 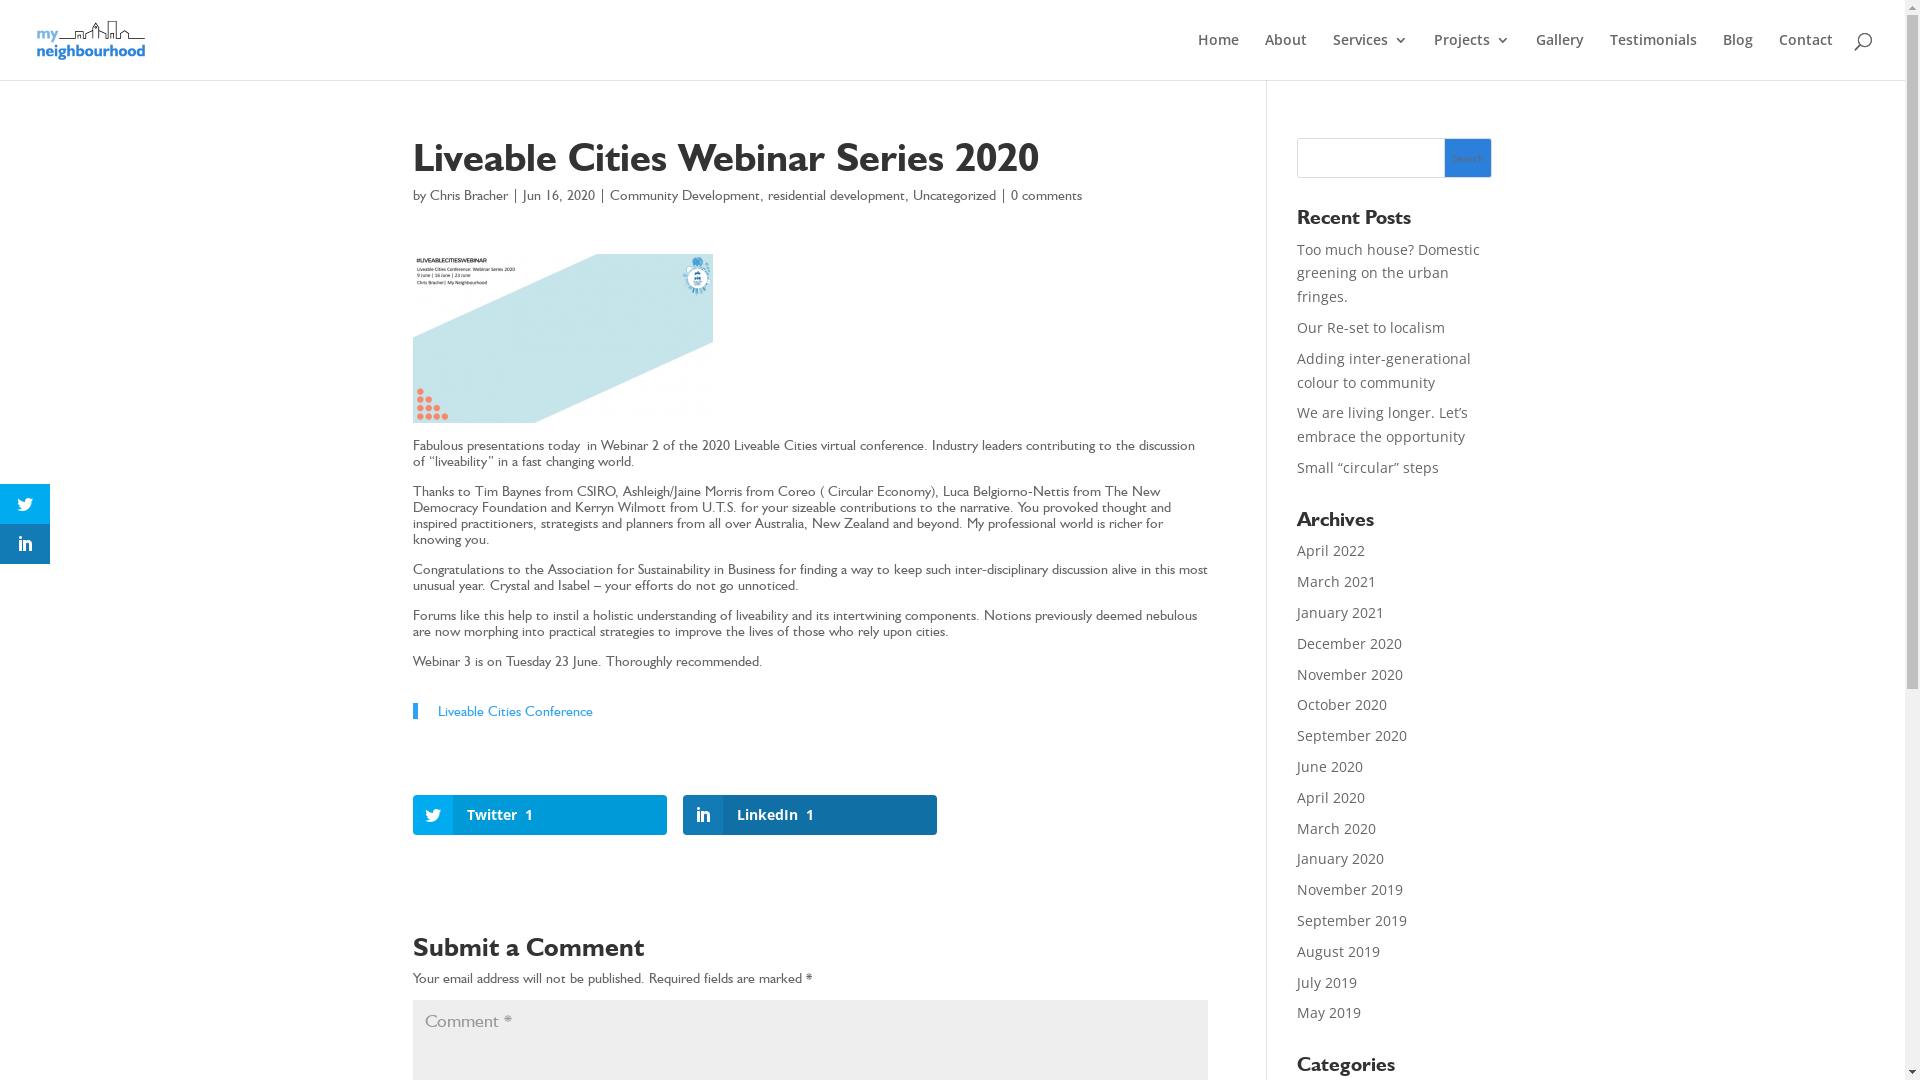 I want to click on Projects, so click(x=1472, y=56).